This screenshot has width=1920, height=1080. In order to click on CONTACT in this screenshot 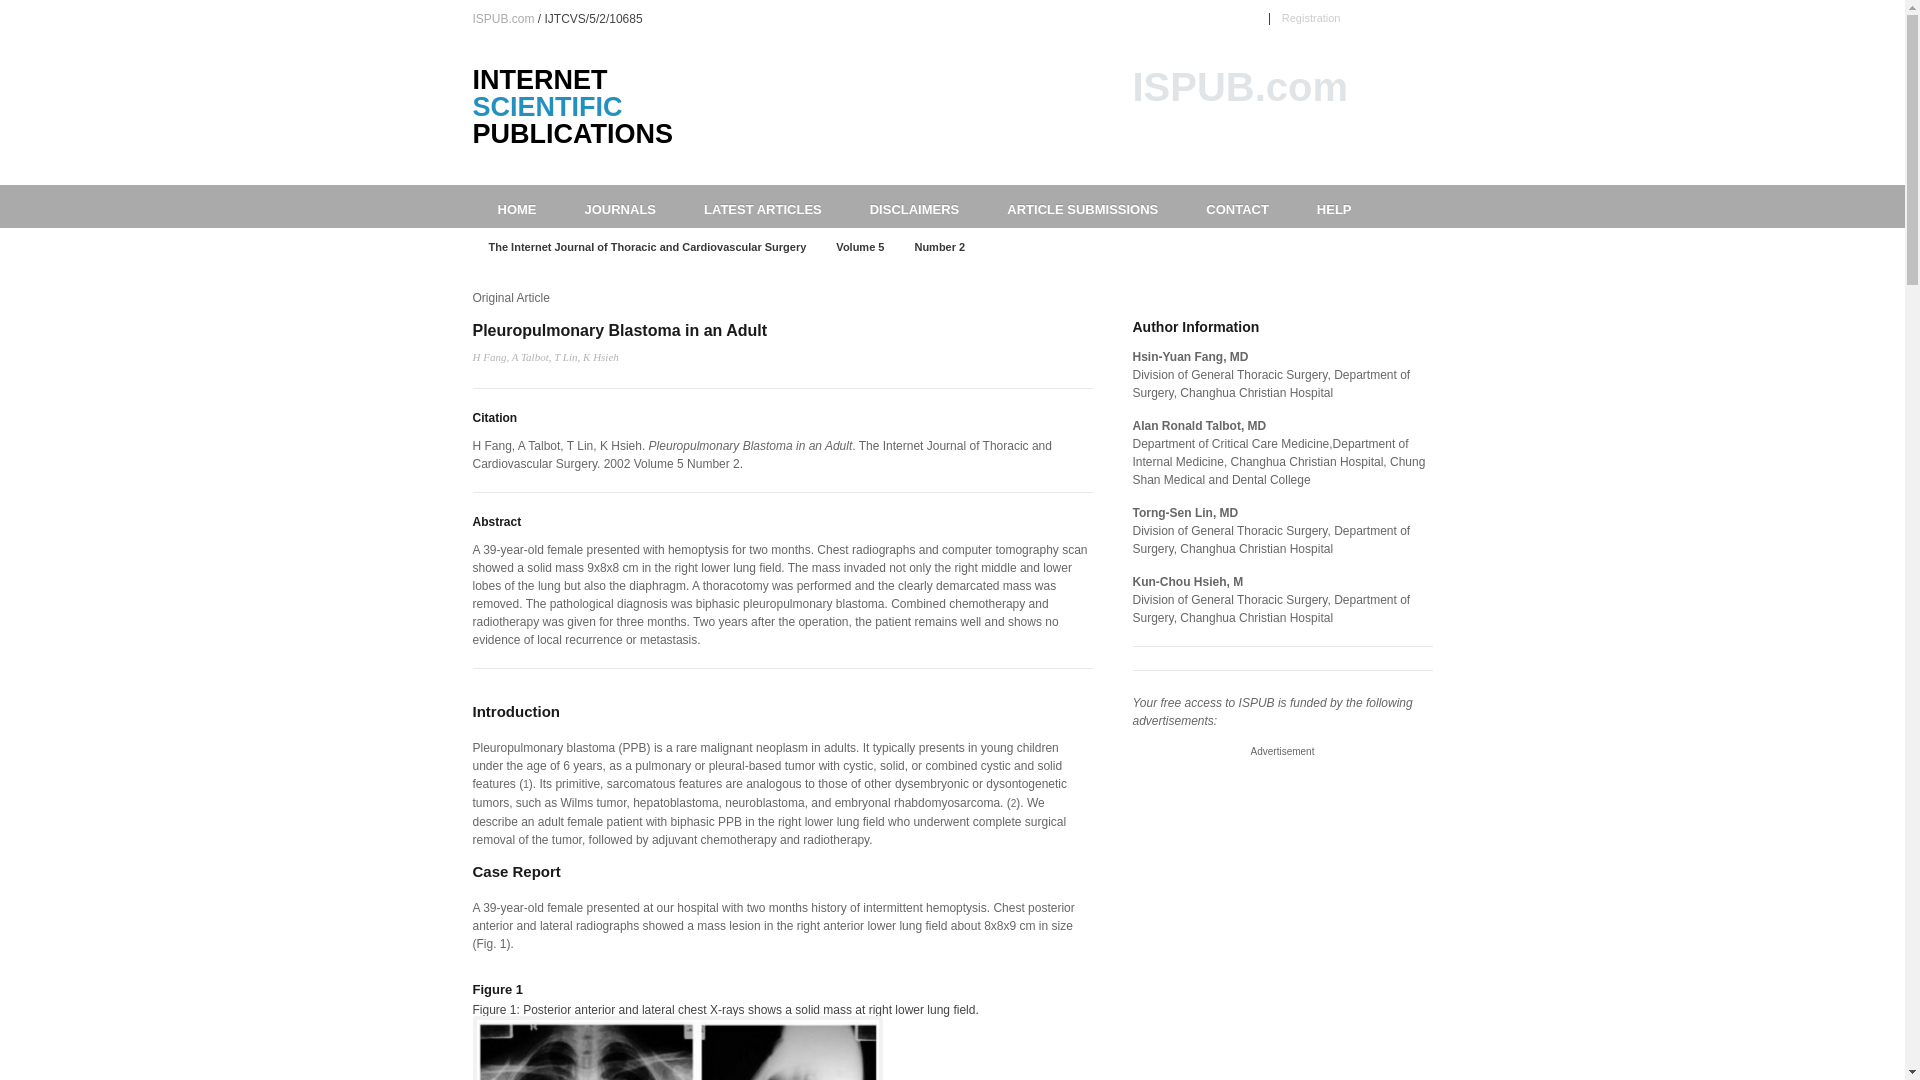, I will do `click(1237, 206)`.